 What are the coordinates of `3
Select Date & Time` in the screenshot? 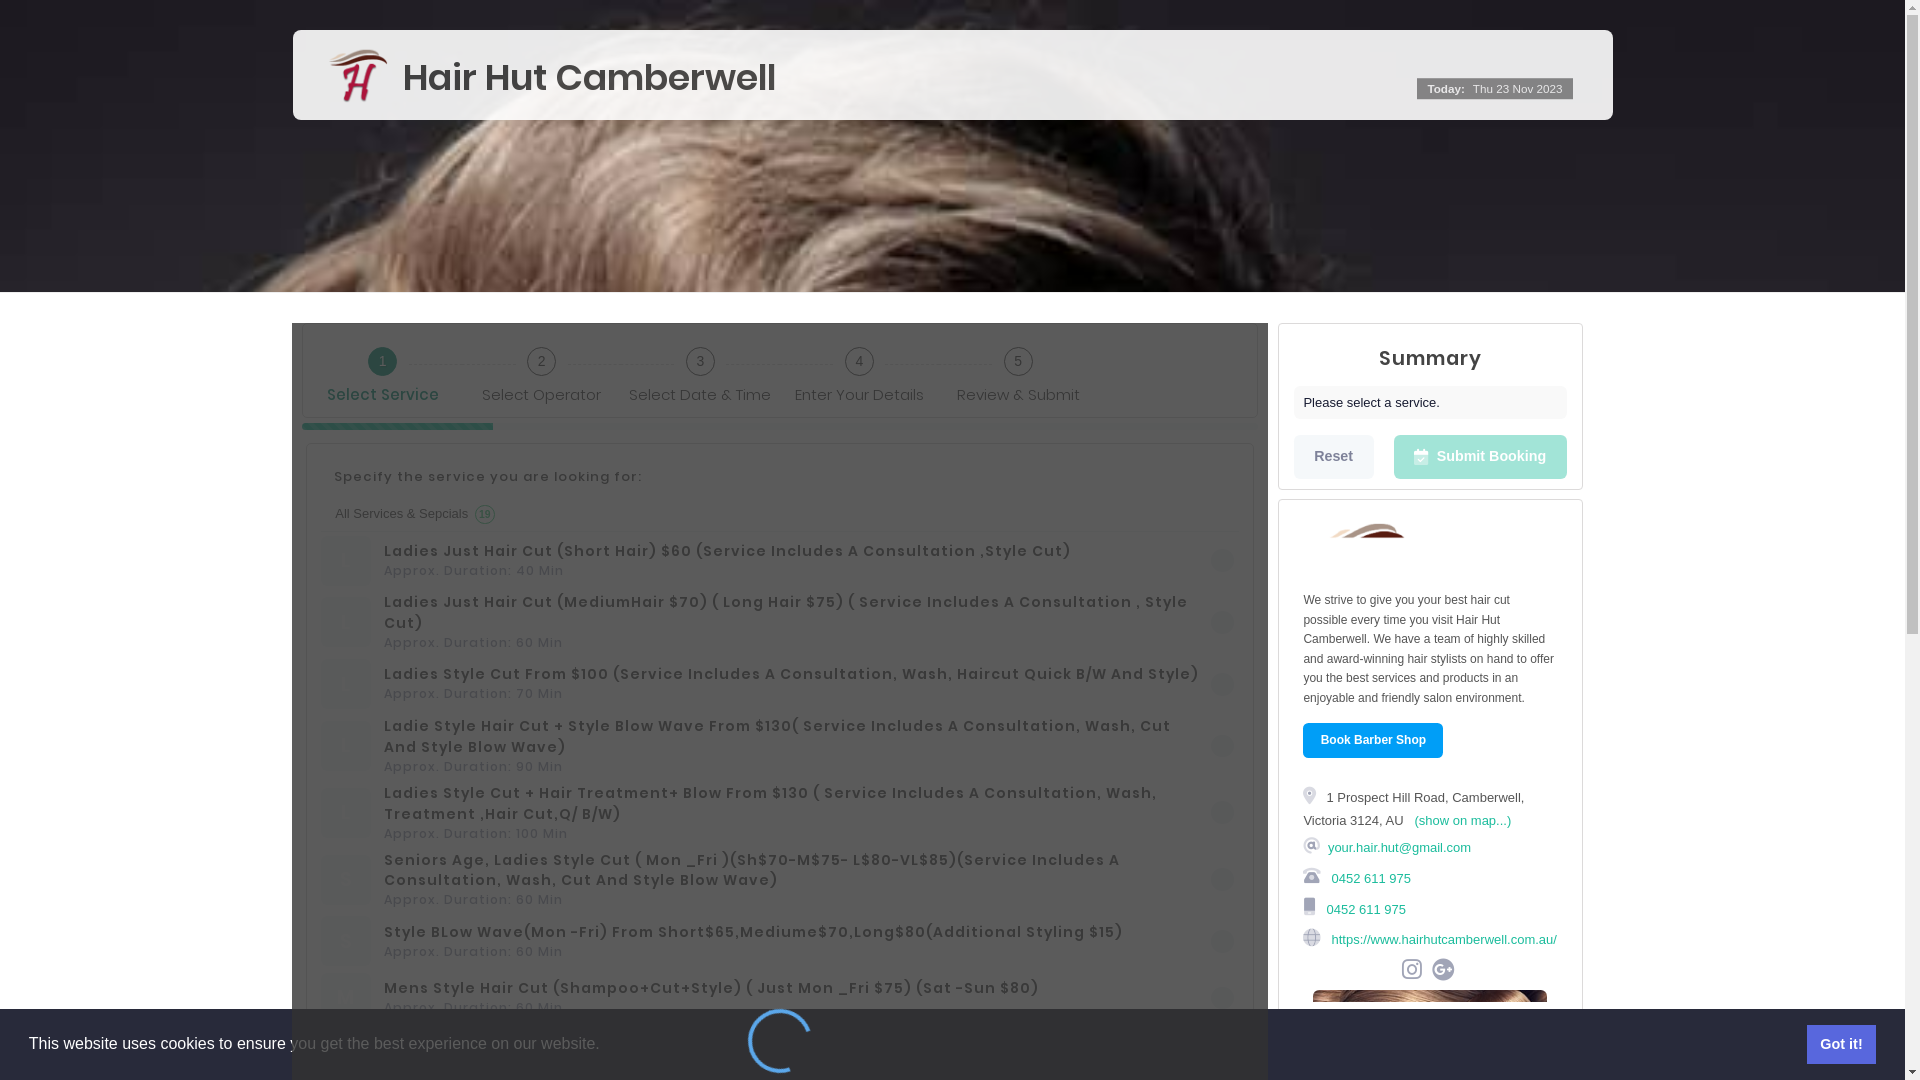 It's located at (700, 370).